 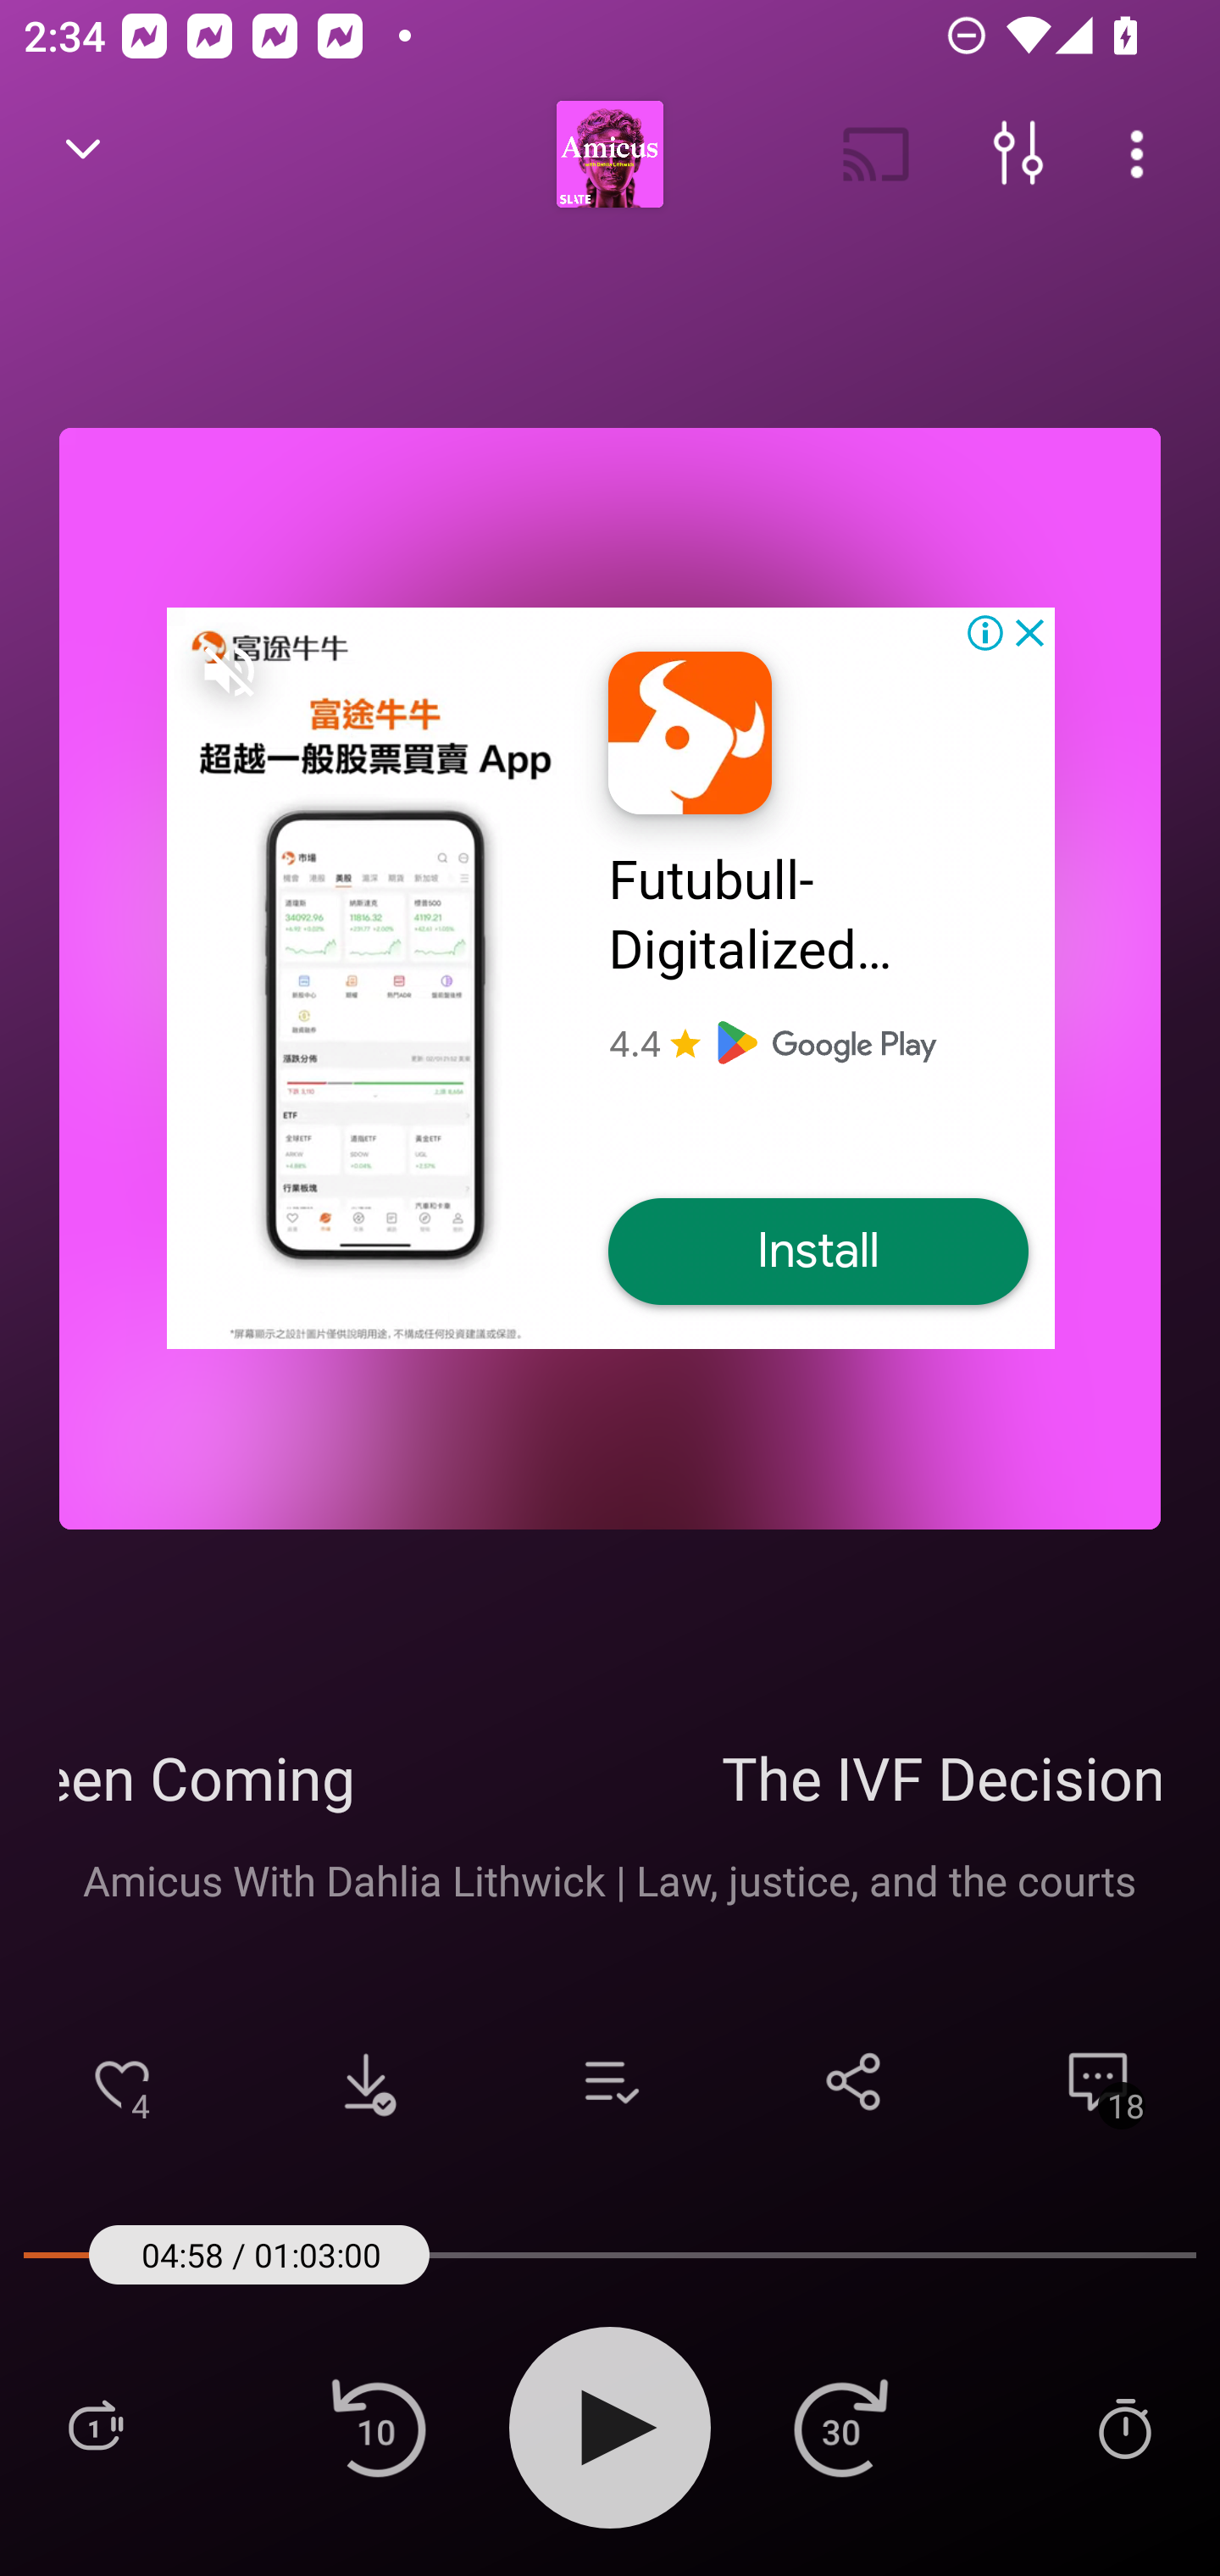 What do you see at coordinates (1098, 2081) in the screenshot?
I see `18 Comments` at bounding box center [1098, 2081].